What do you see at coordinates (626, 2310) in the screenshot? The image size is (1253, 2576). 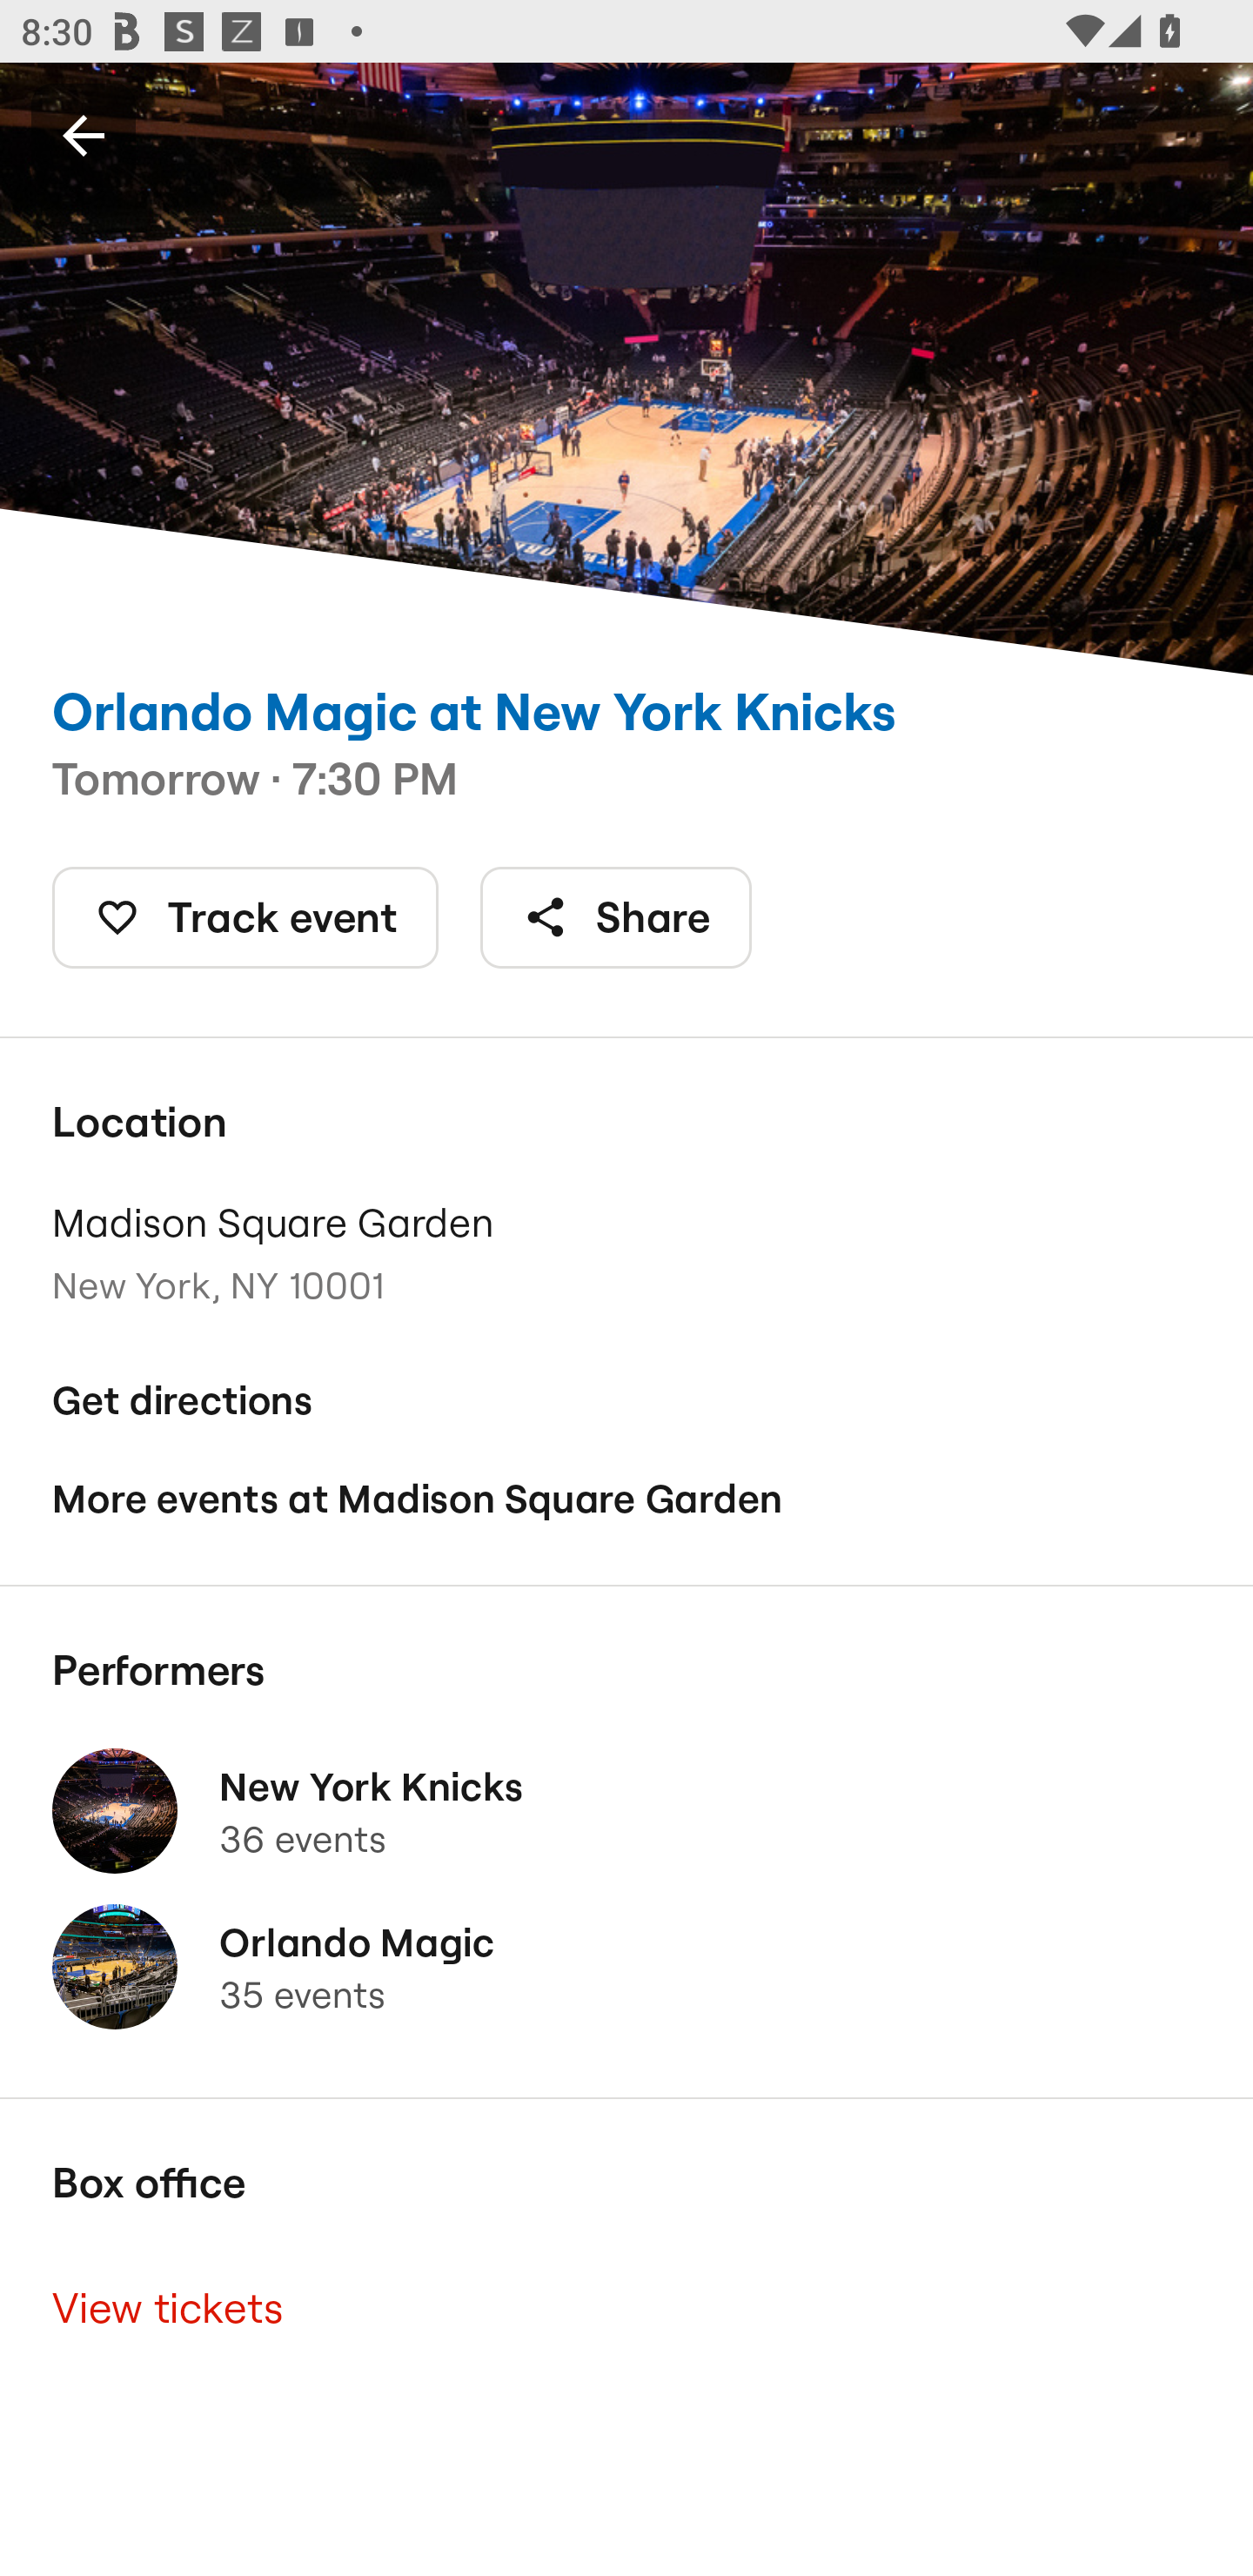 I see `View tickets` at bounding box center [626, 2310].